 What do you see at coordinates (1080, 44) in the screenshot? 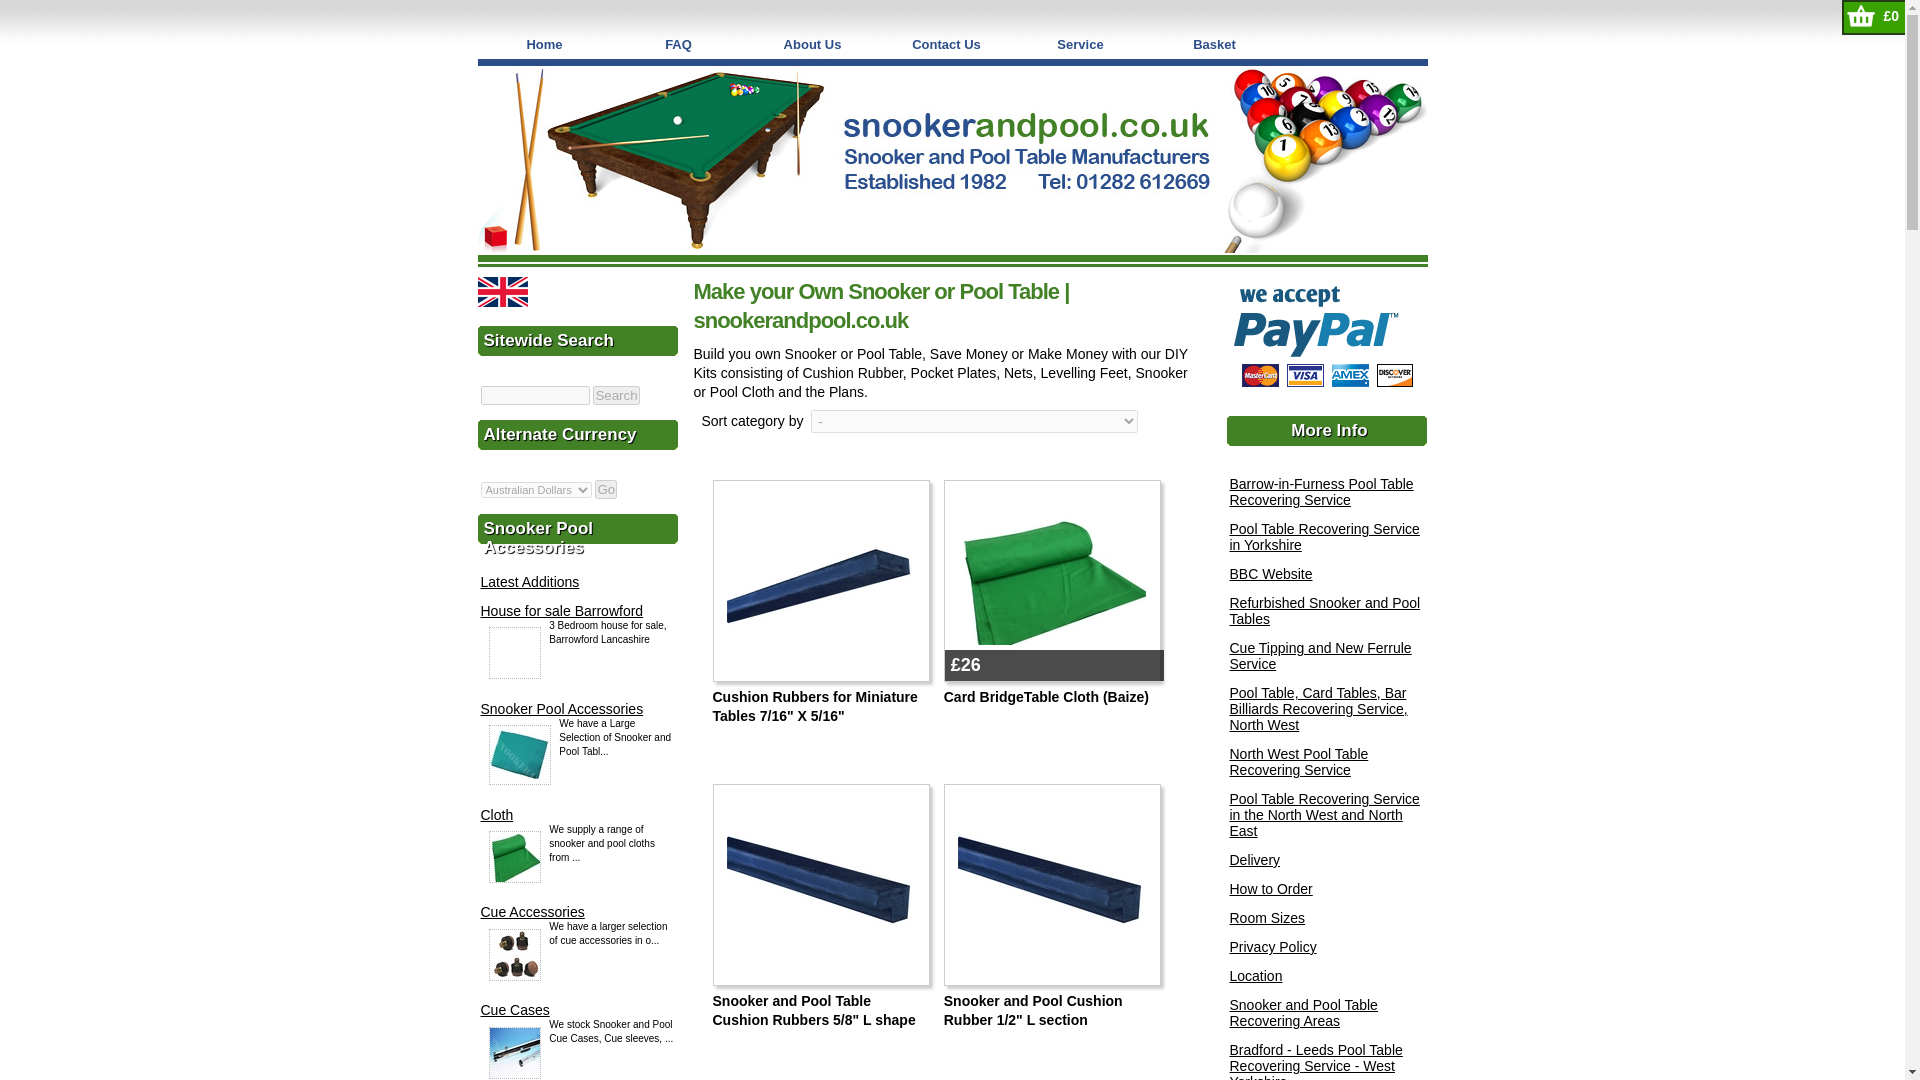
I see `Service` at bounding box center [1080, 44].